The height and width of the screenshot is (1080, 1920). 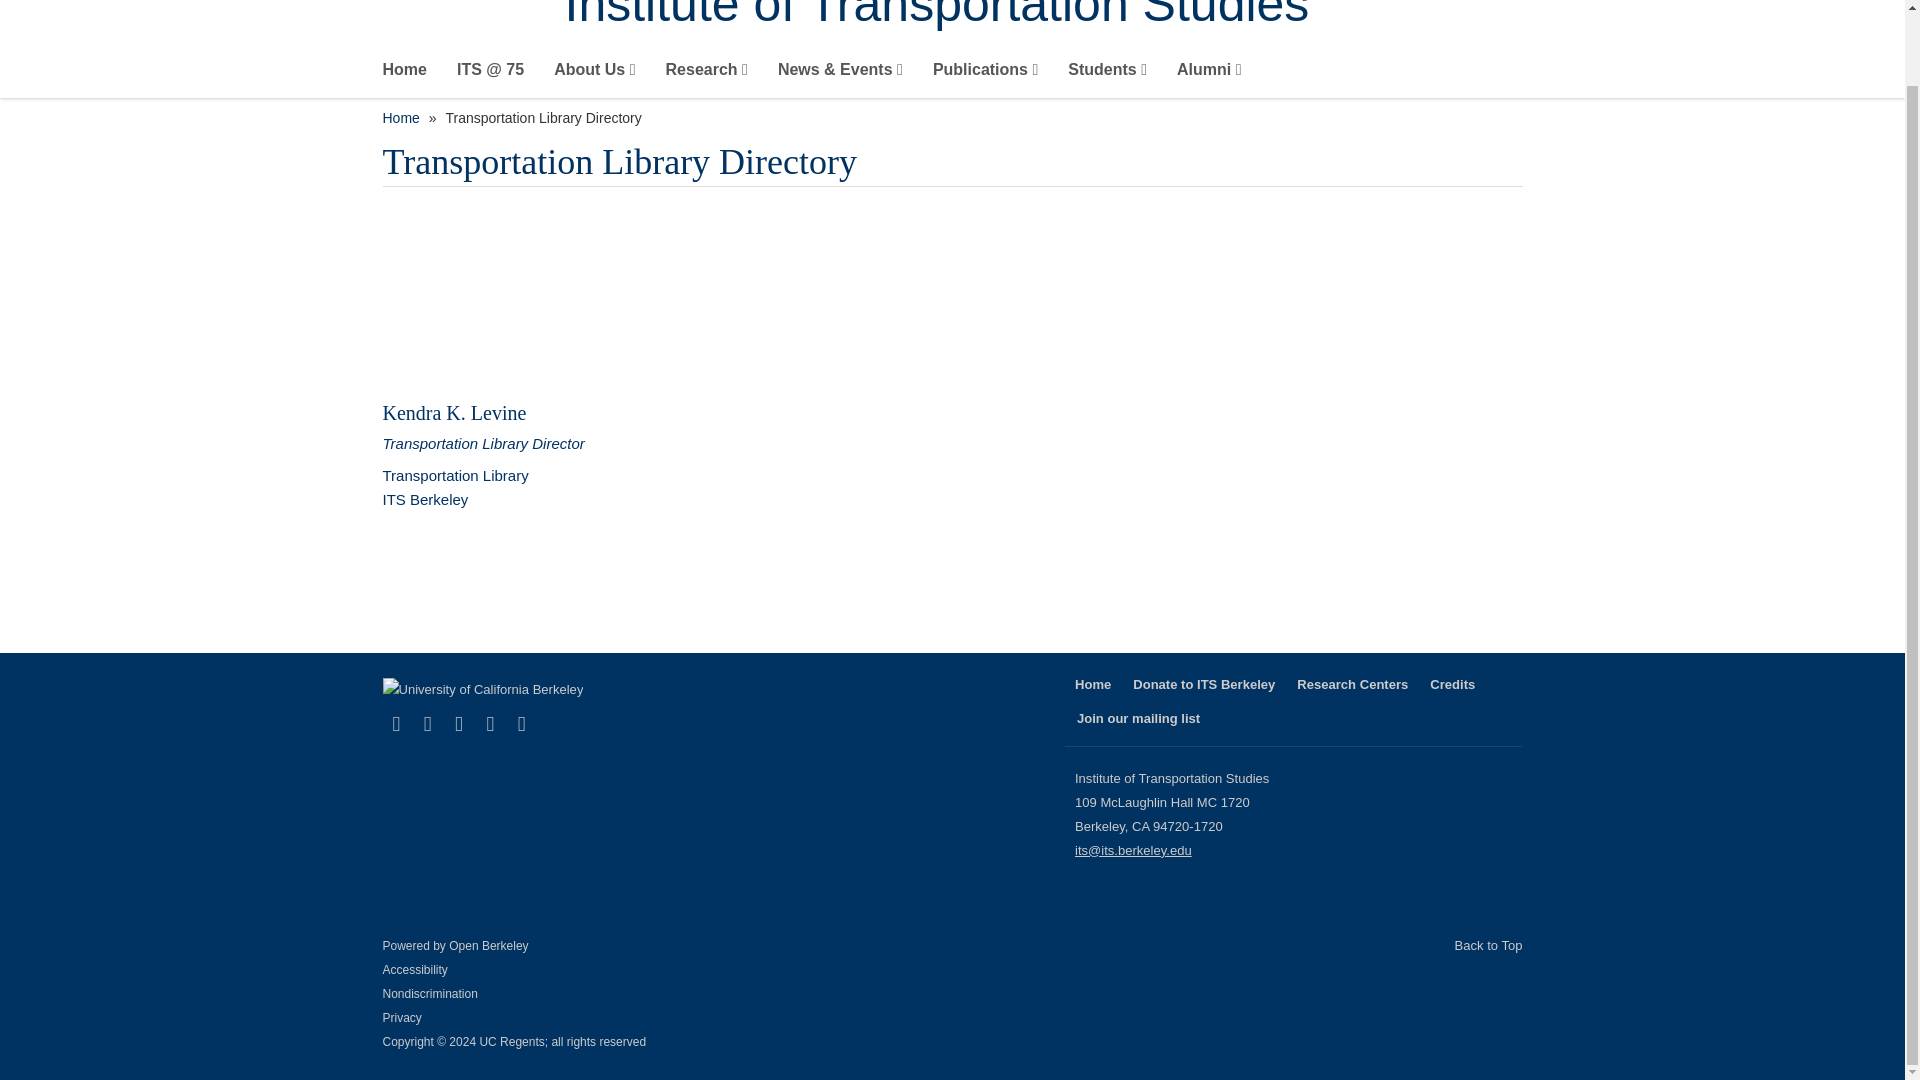 I want to click on Publications, so click(x=986, y=74).